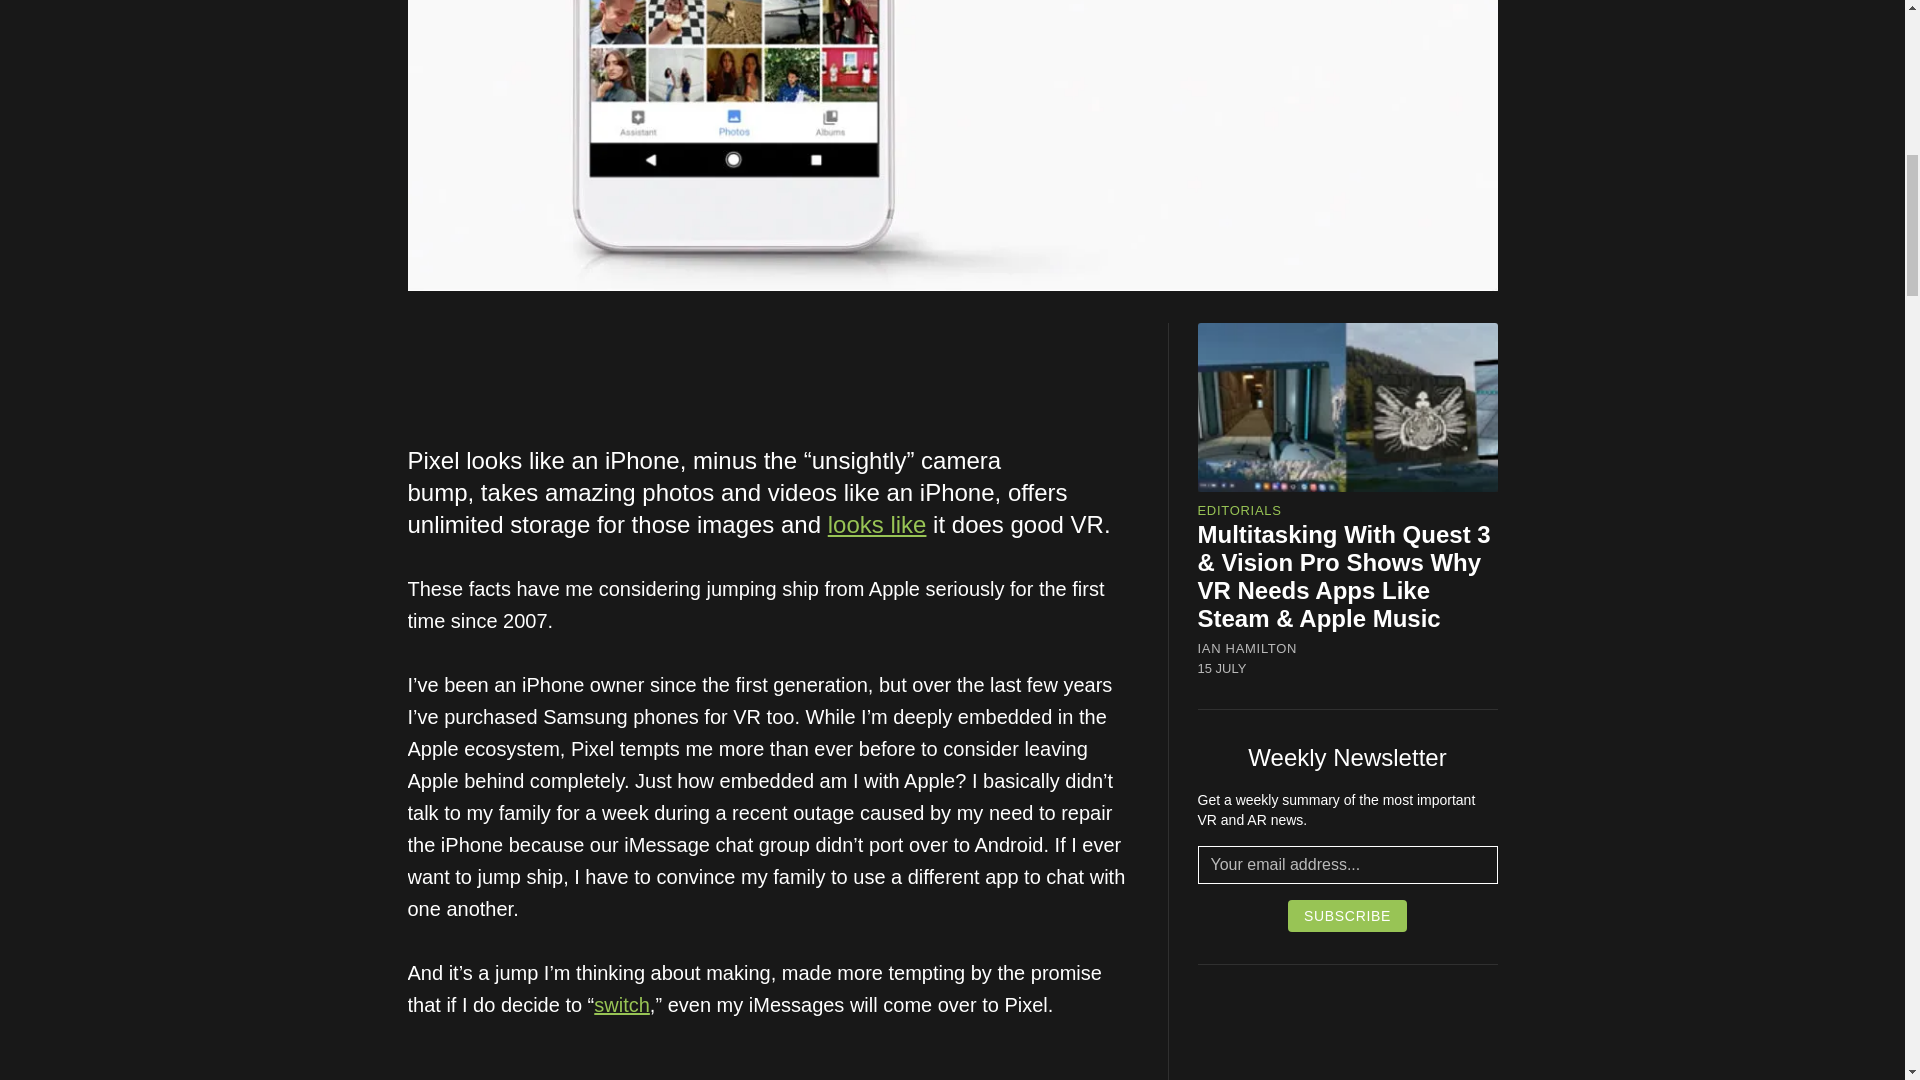 Image resolution: width=1920 pixels, height=1080 pixels. I want to click on EDITORIALS, so click(1240, 510).